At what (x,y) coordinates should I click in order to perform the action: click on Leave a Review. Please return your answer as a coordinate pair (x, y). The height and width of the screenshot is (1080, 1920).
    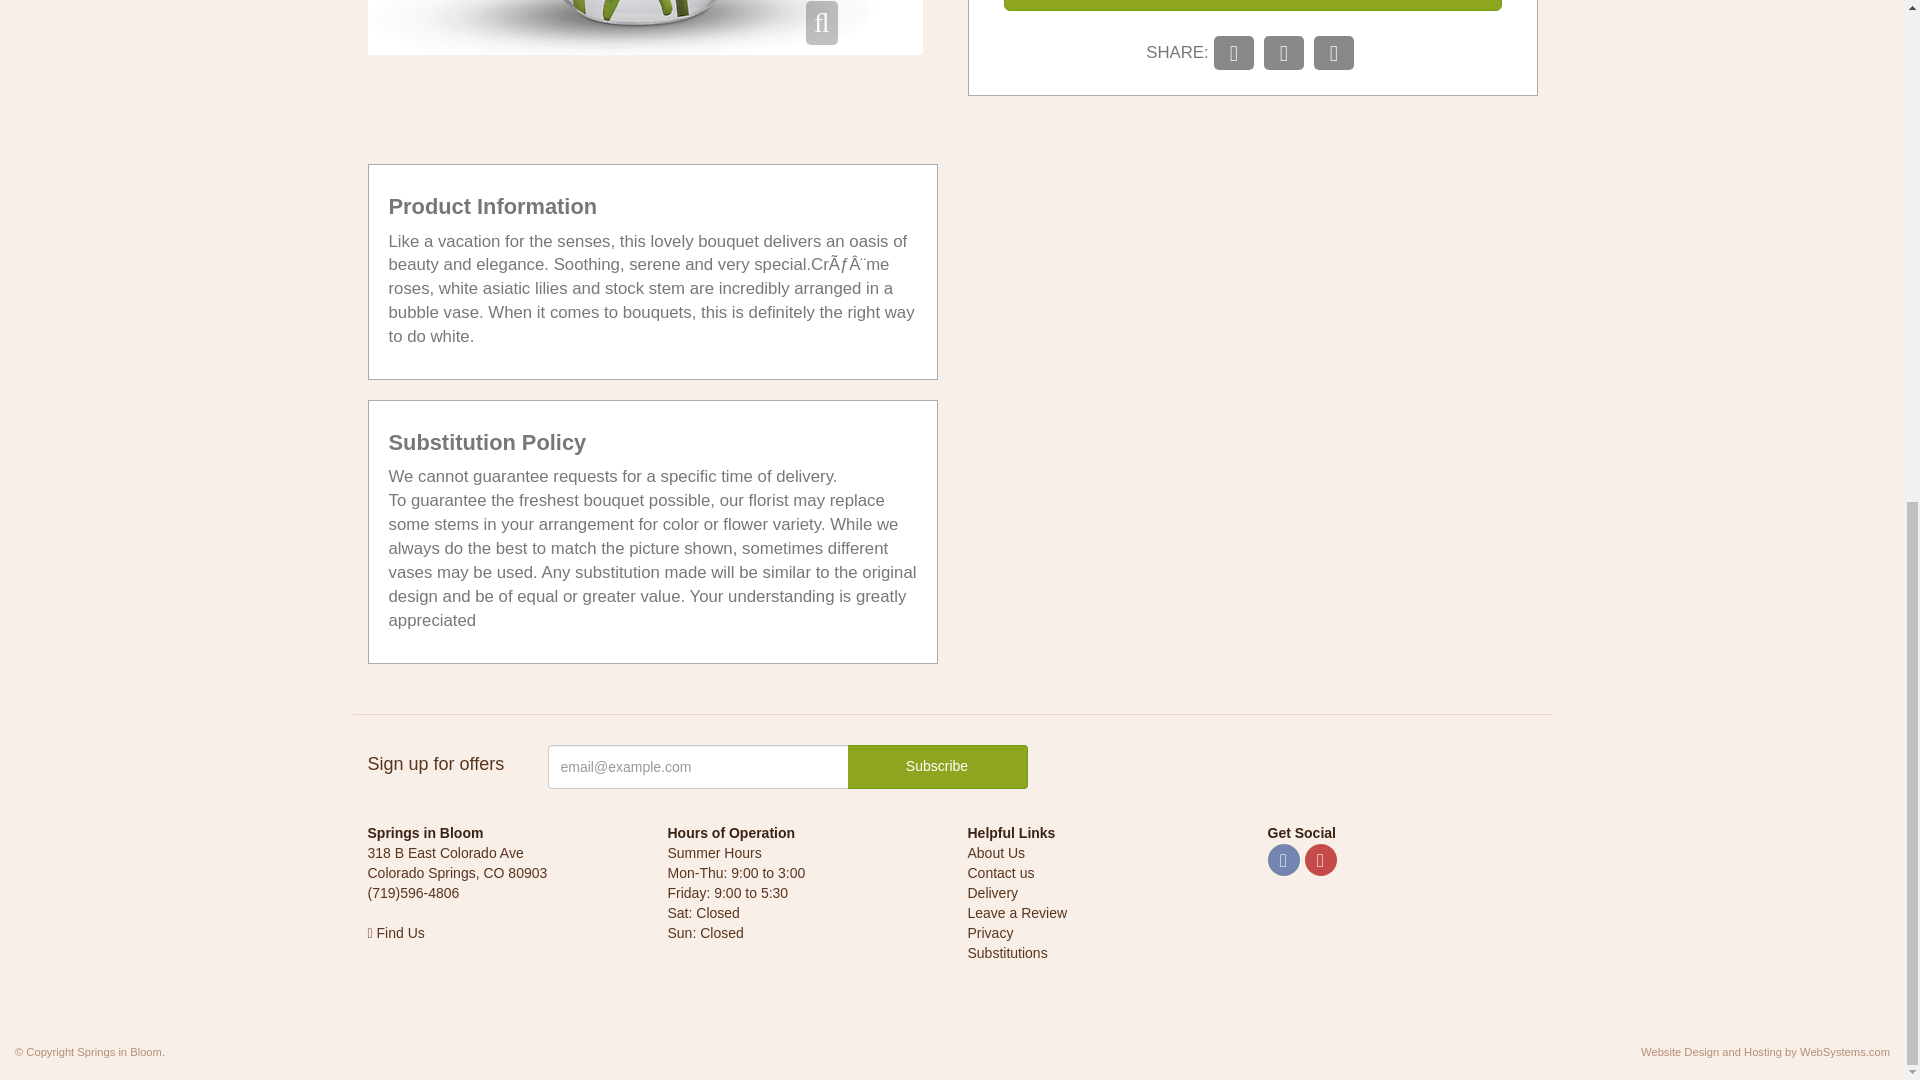
    Looking at the image, I should click on (1017, 913).